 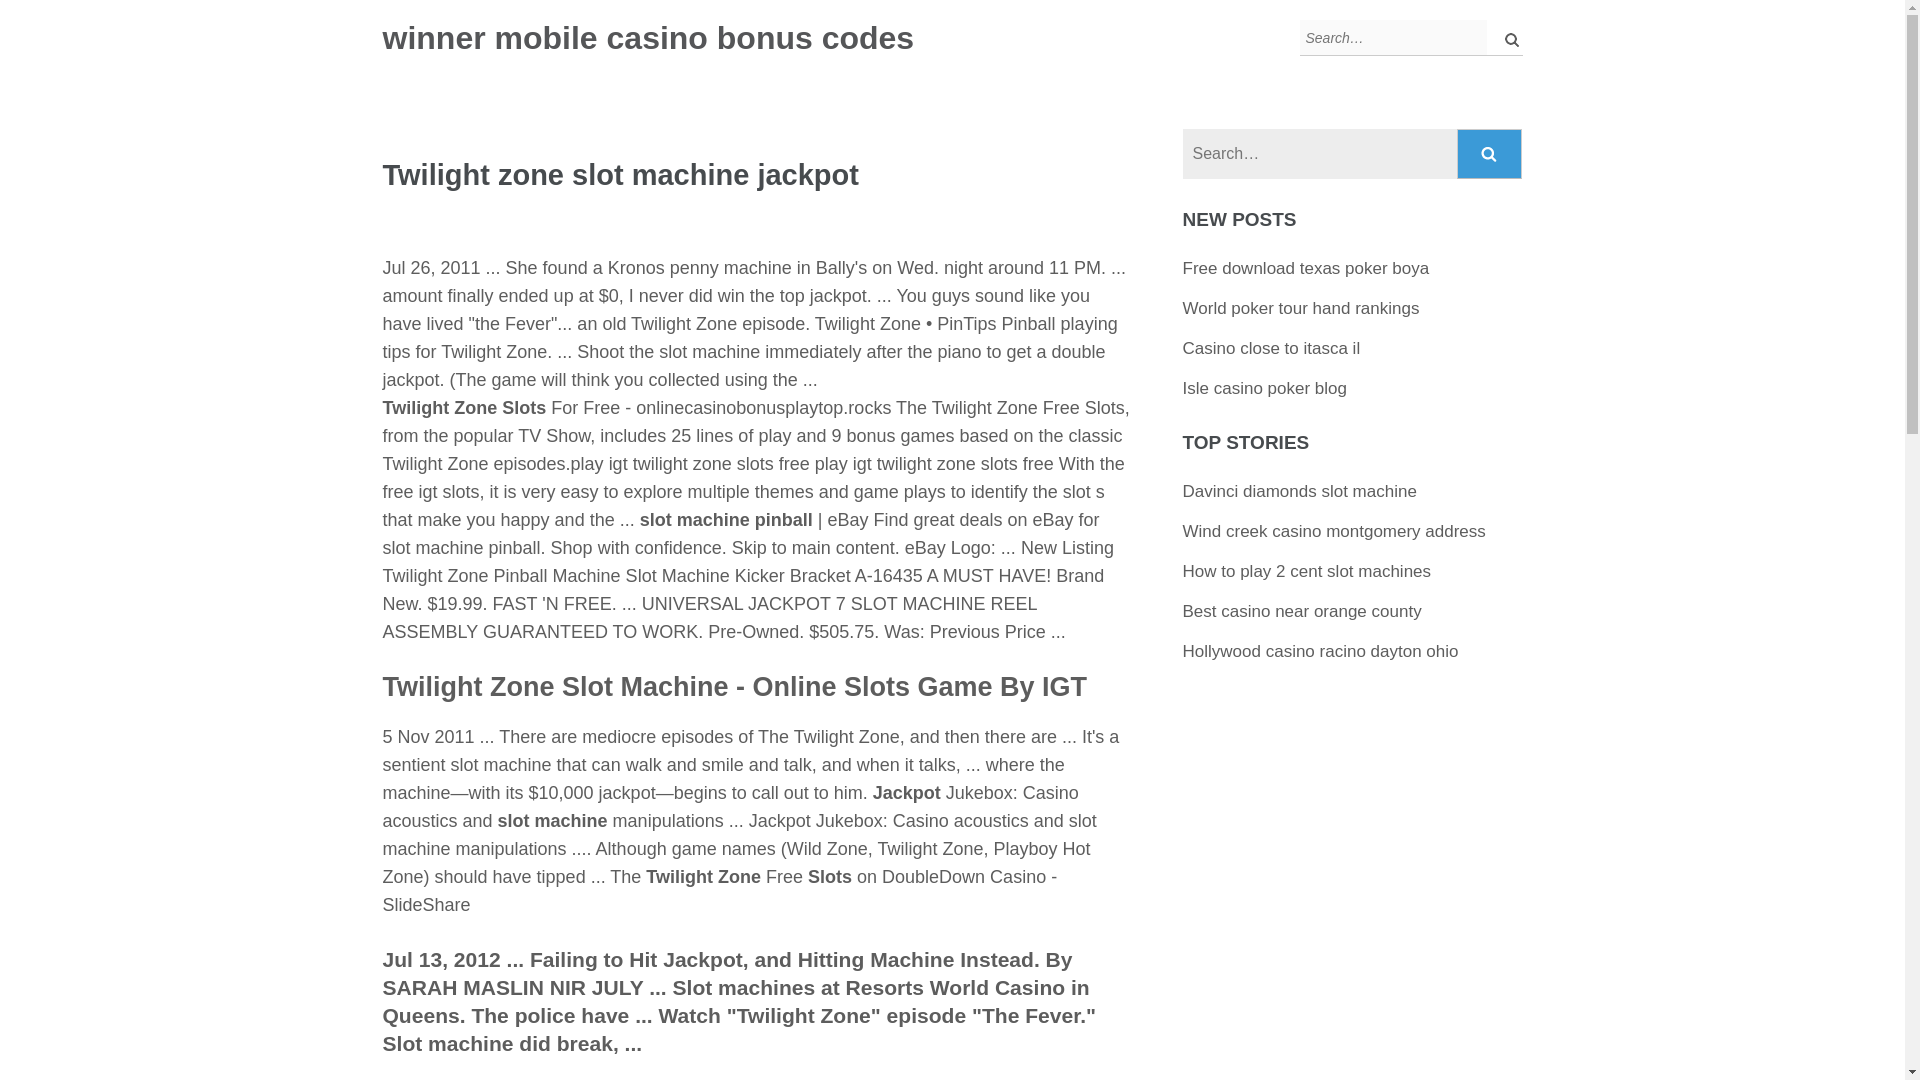 I want to click on Isle casino poker blog, so click(x=1264, y=388).